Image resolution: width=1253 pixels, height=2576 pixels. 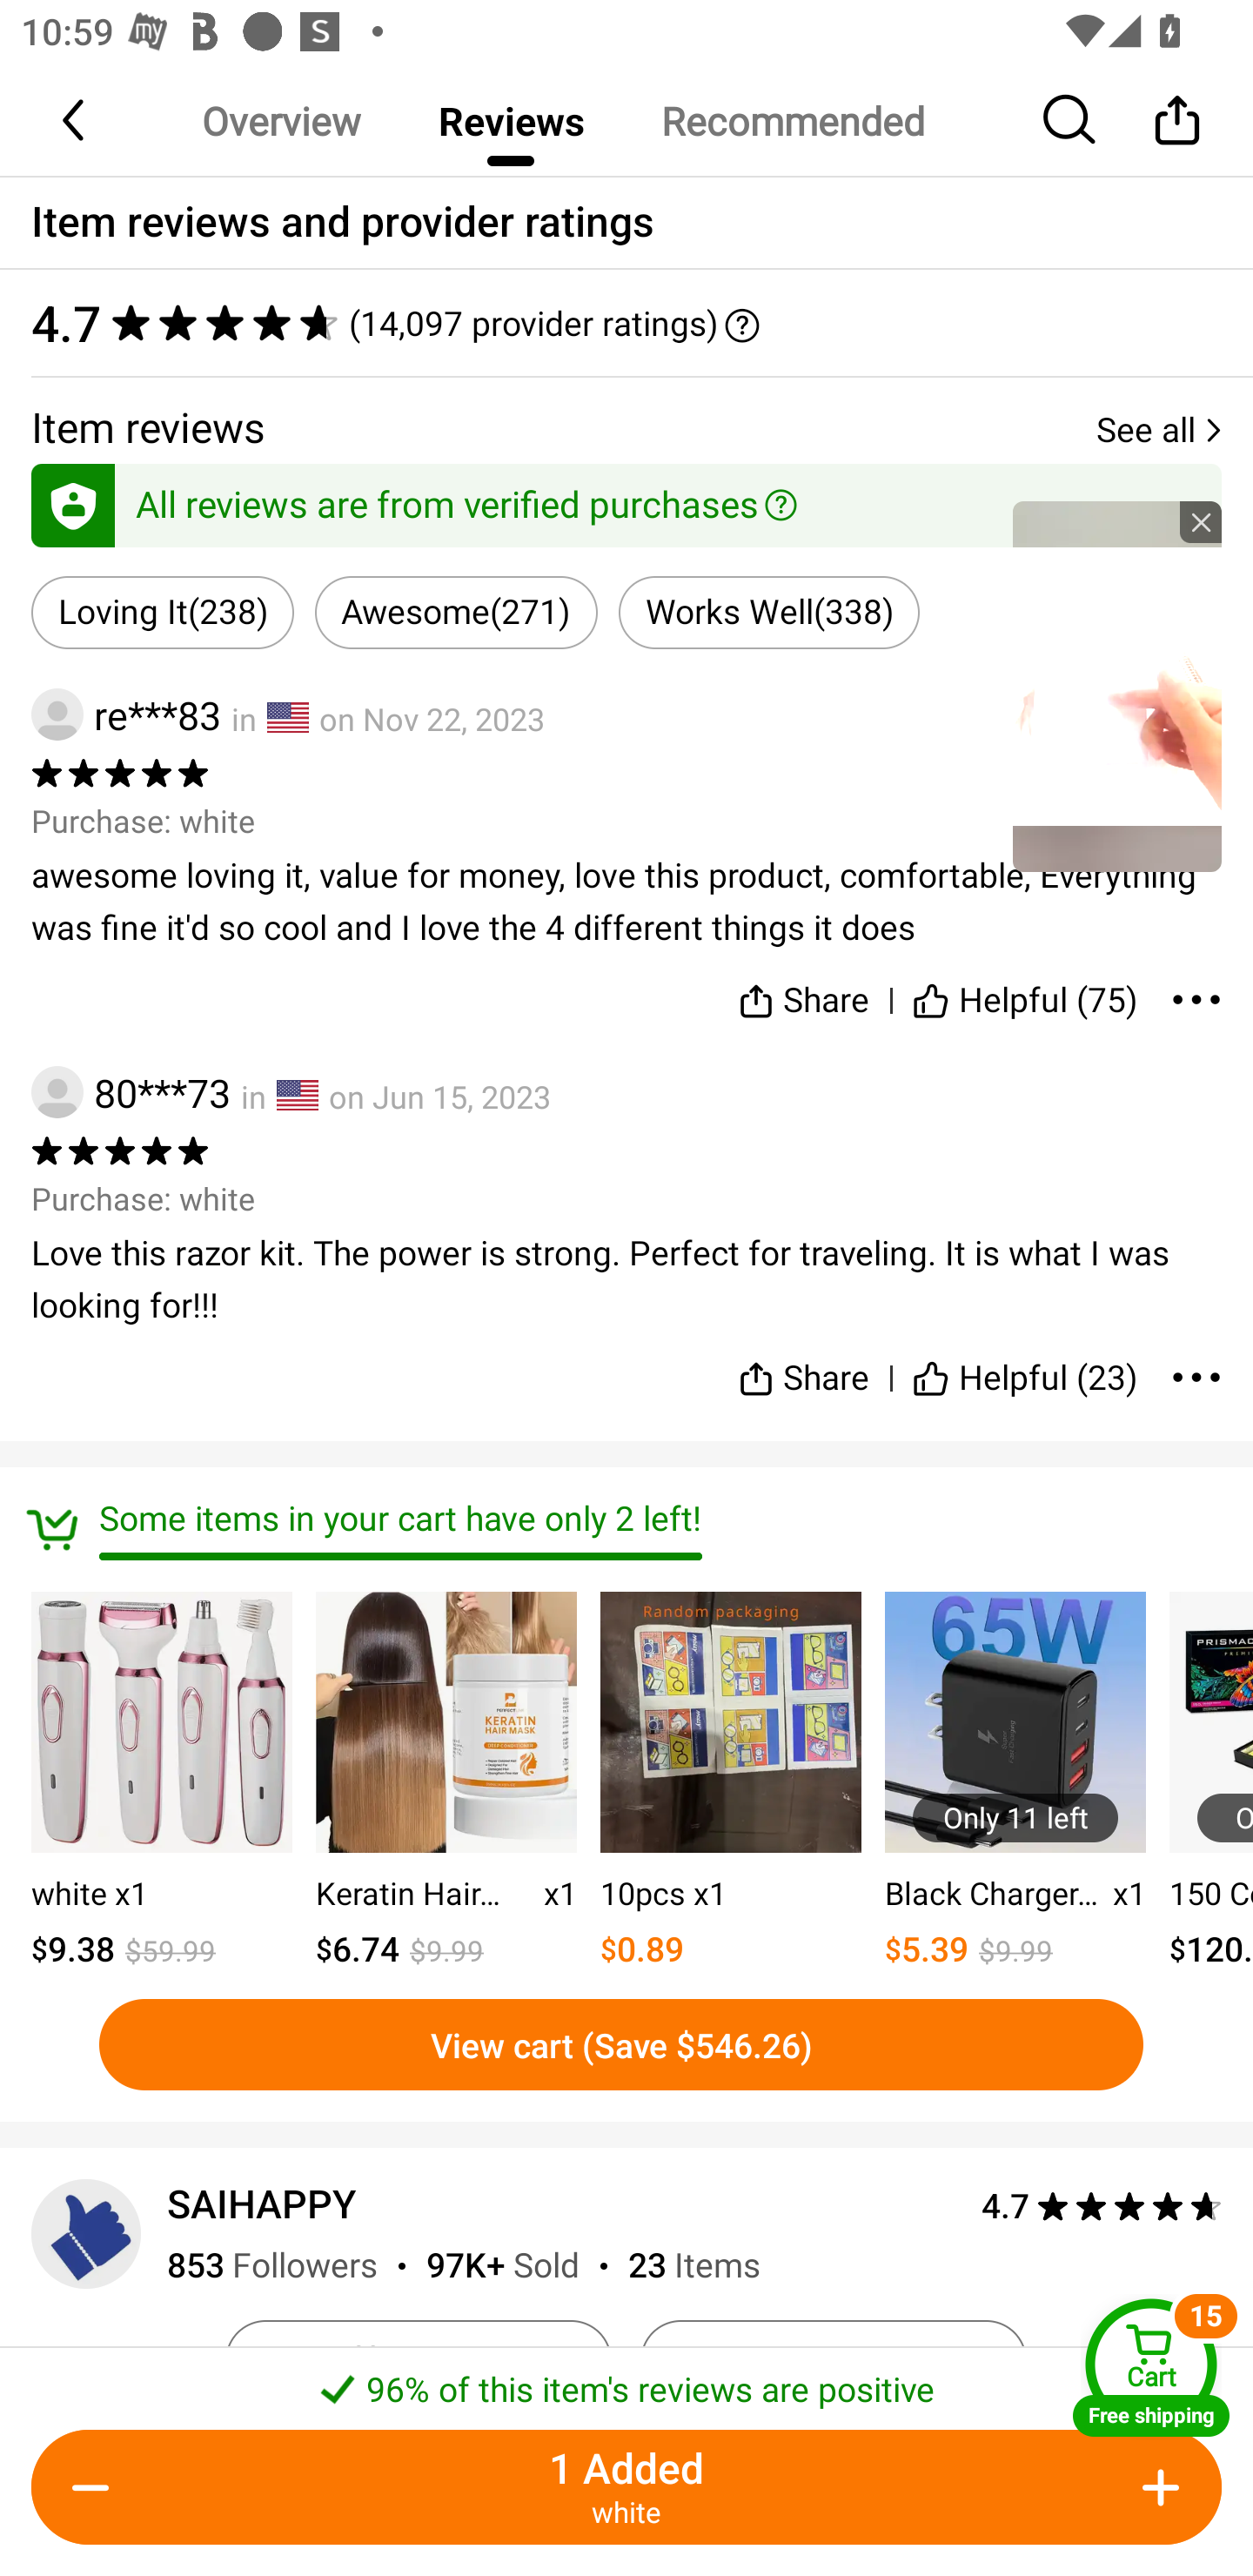 What do you see at coordinates (804, 994) in the screenshot?
I see `  Share` at bounding box center [804, 994].